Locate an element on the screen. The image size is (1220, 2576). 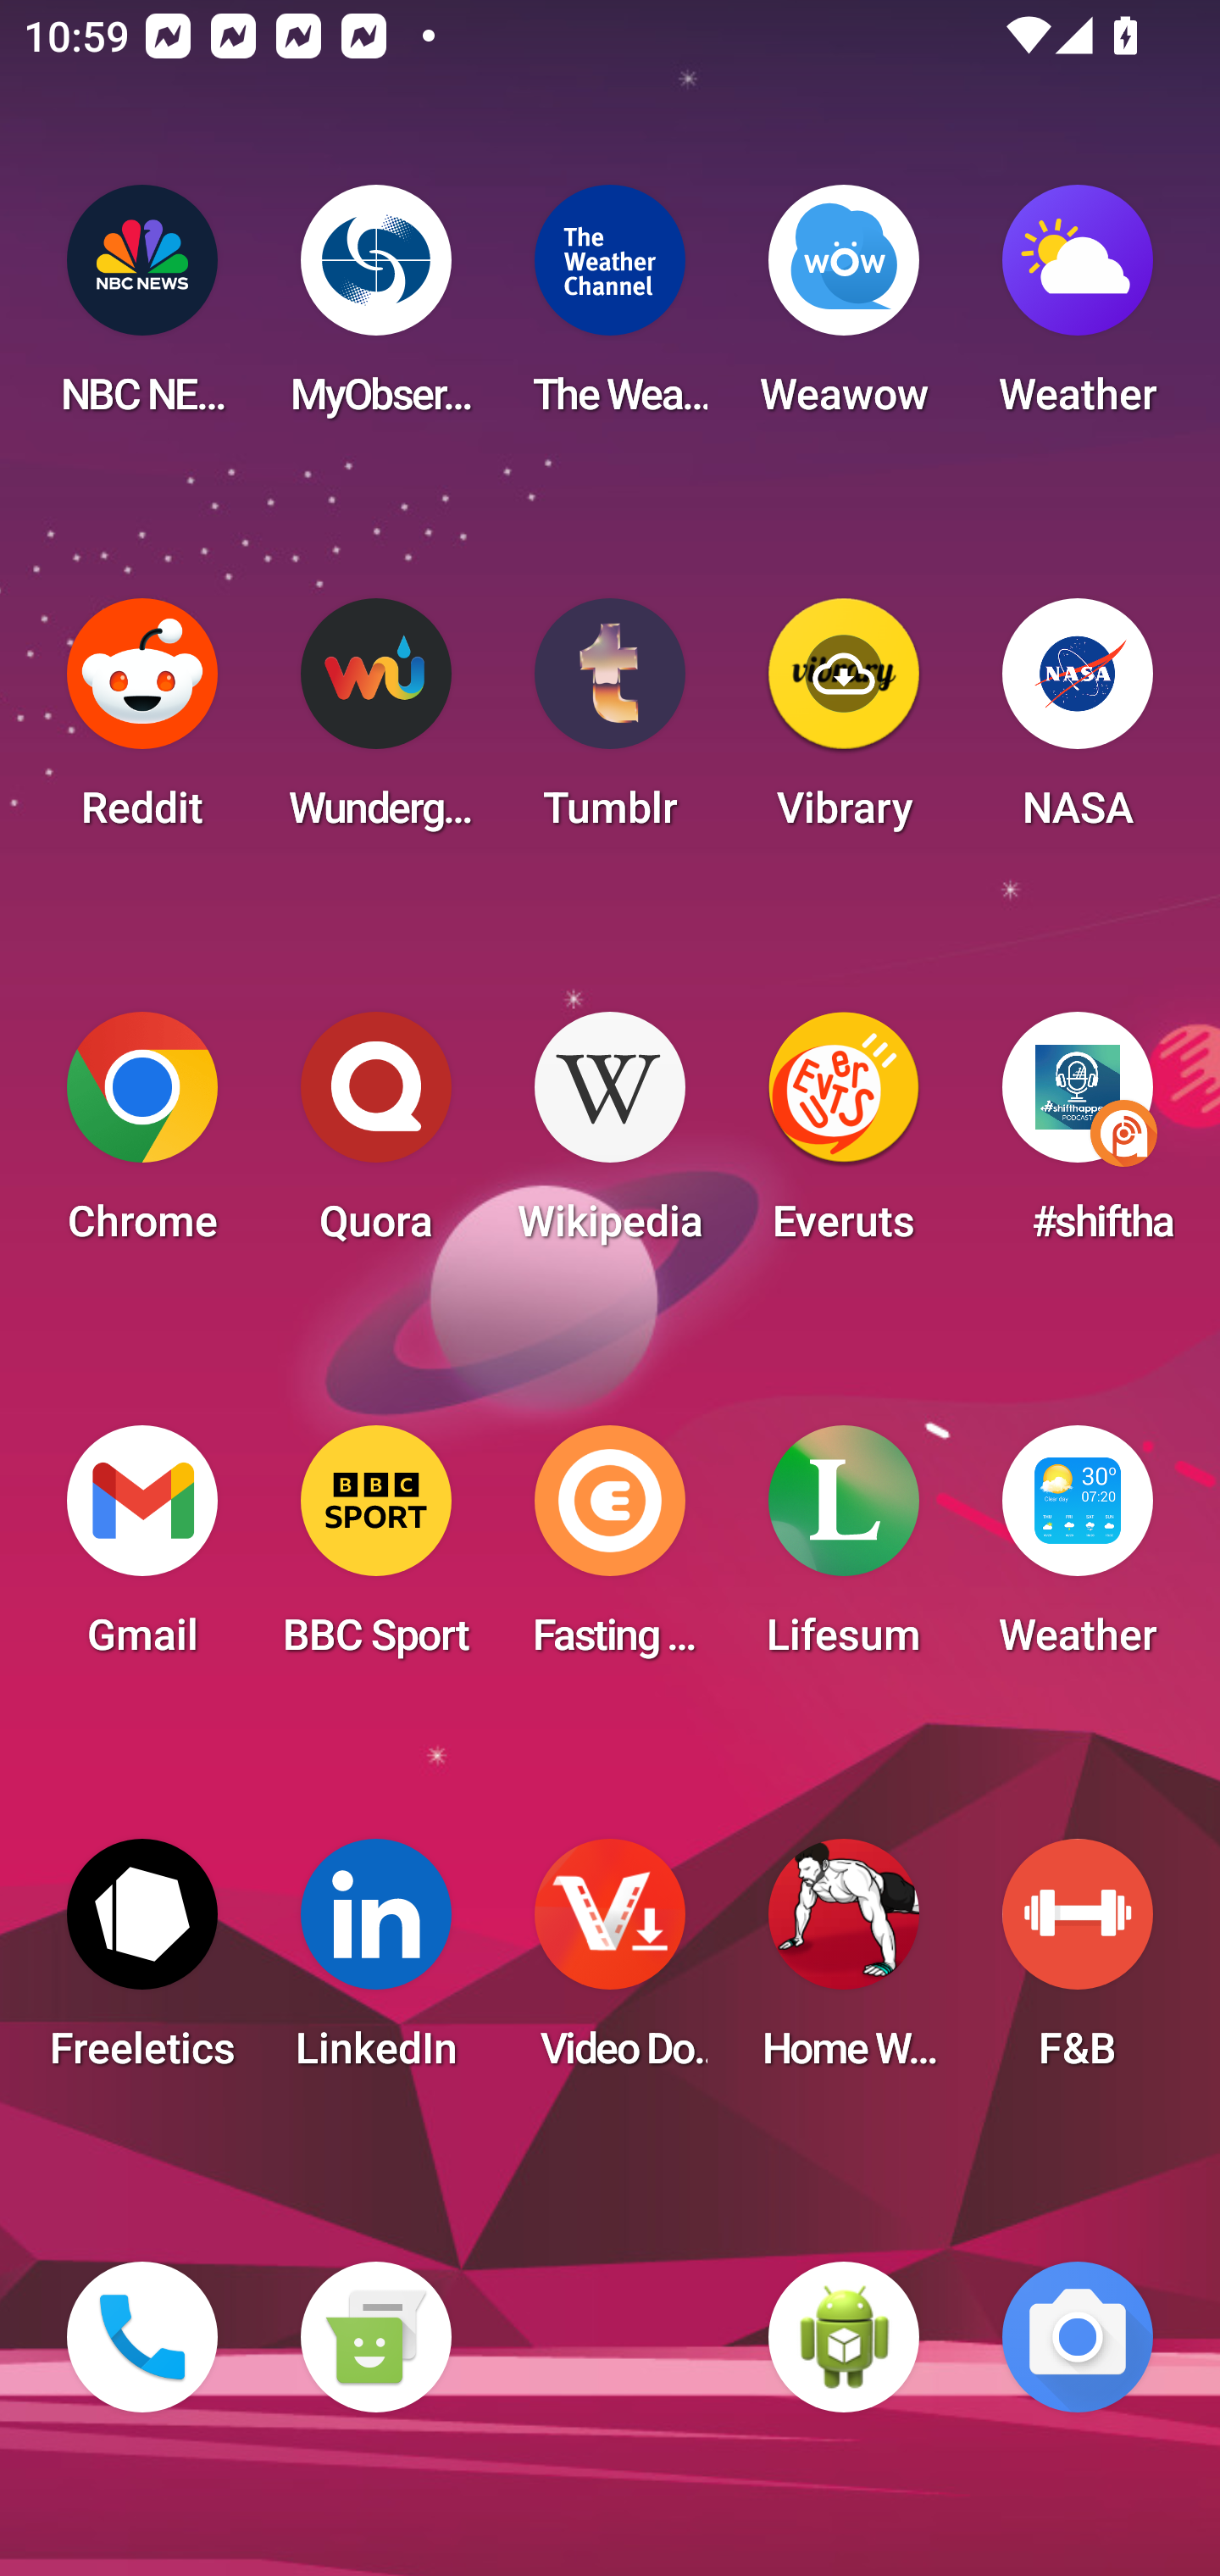
Weather is located at coordinates (1078, 310).